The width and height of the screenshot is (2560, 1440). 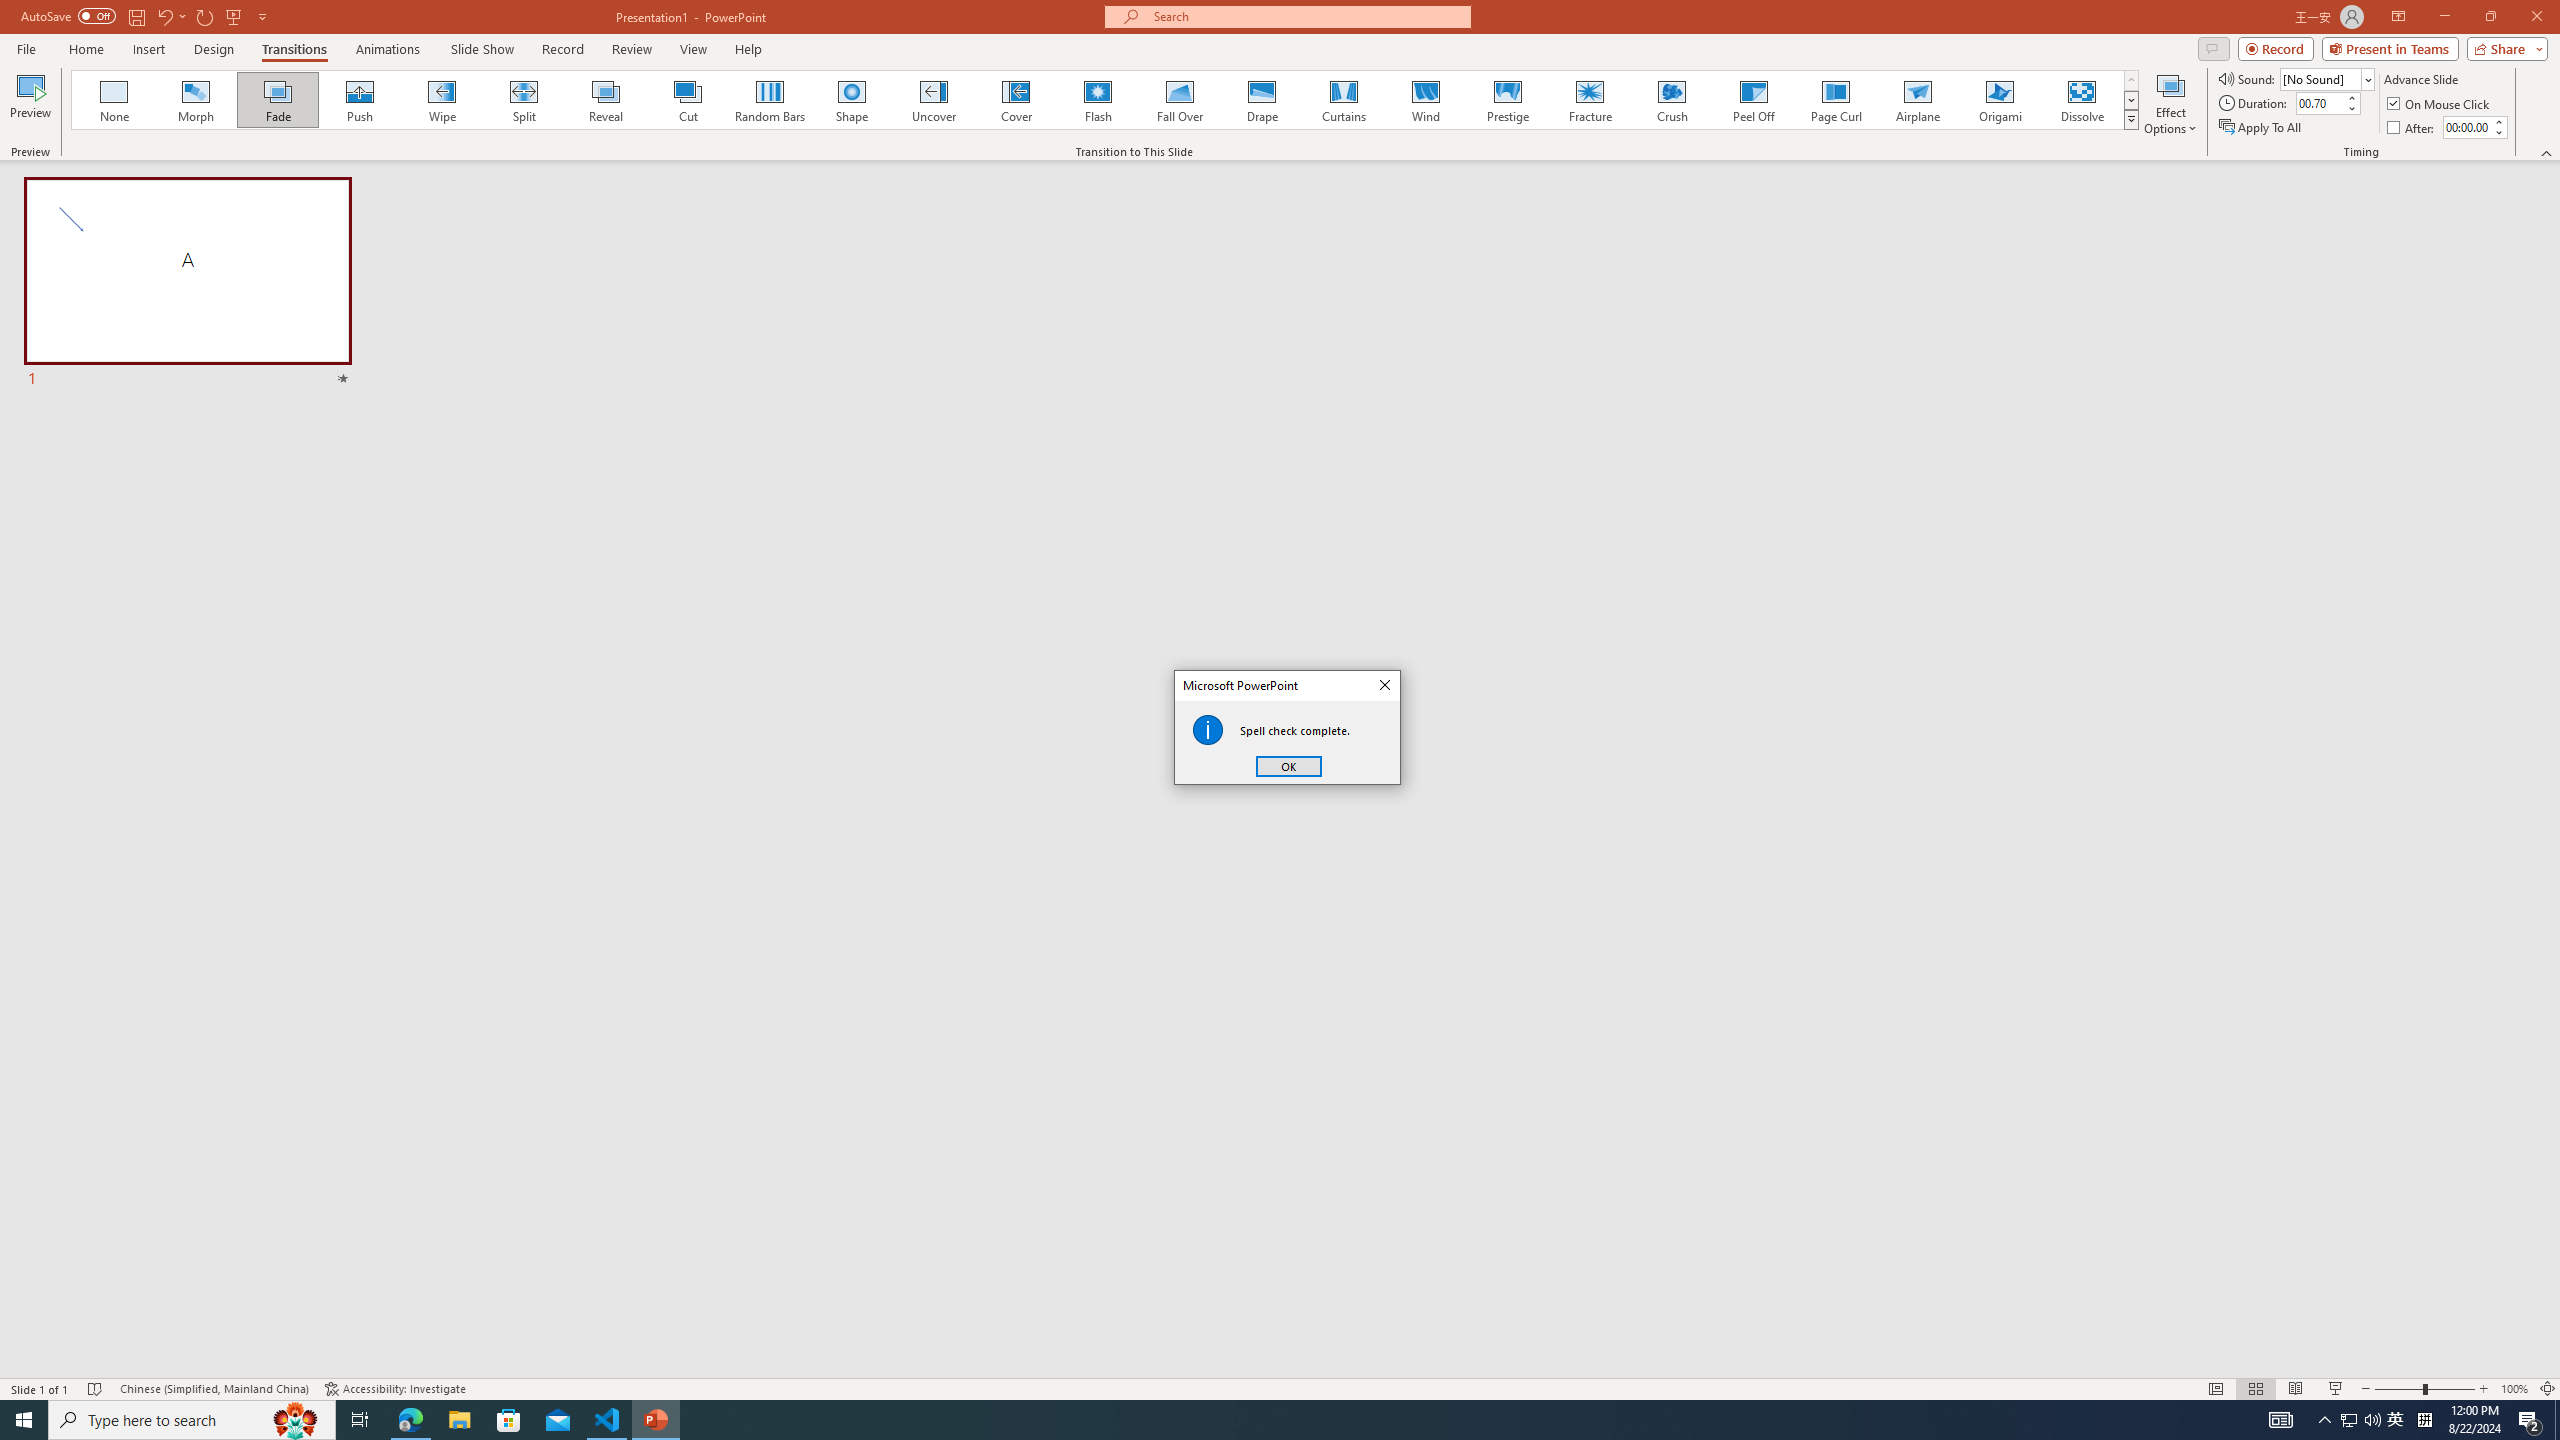 What do you see at coordinates (2328, 78) in the screenshot?
I see `Sound` at bounding box center [2328, 78].